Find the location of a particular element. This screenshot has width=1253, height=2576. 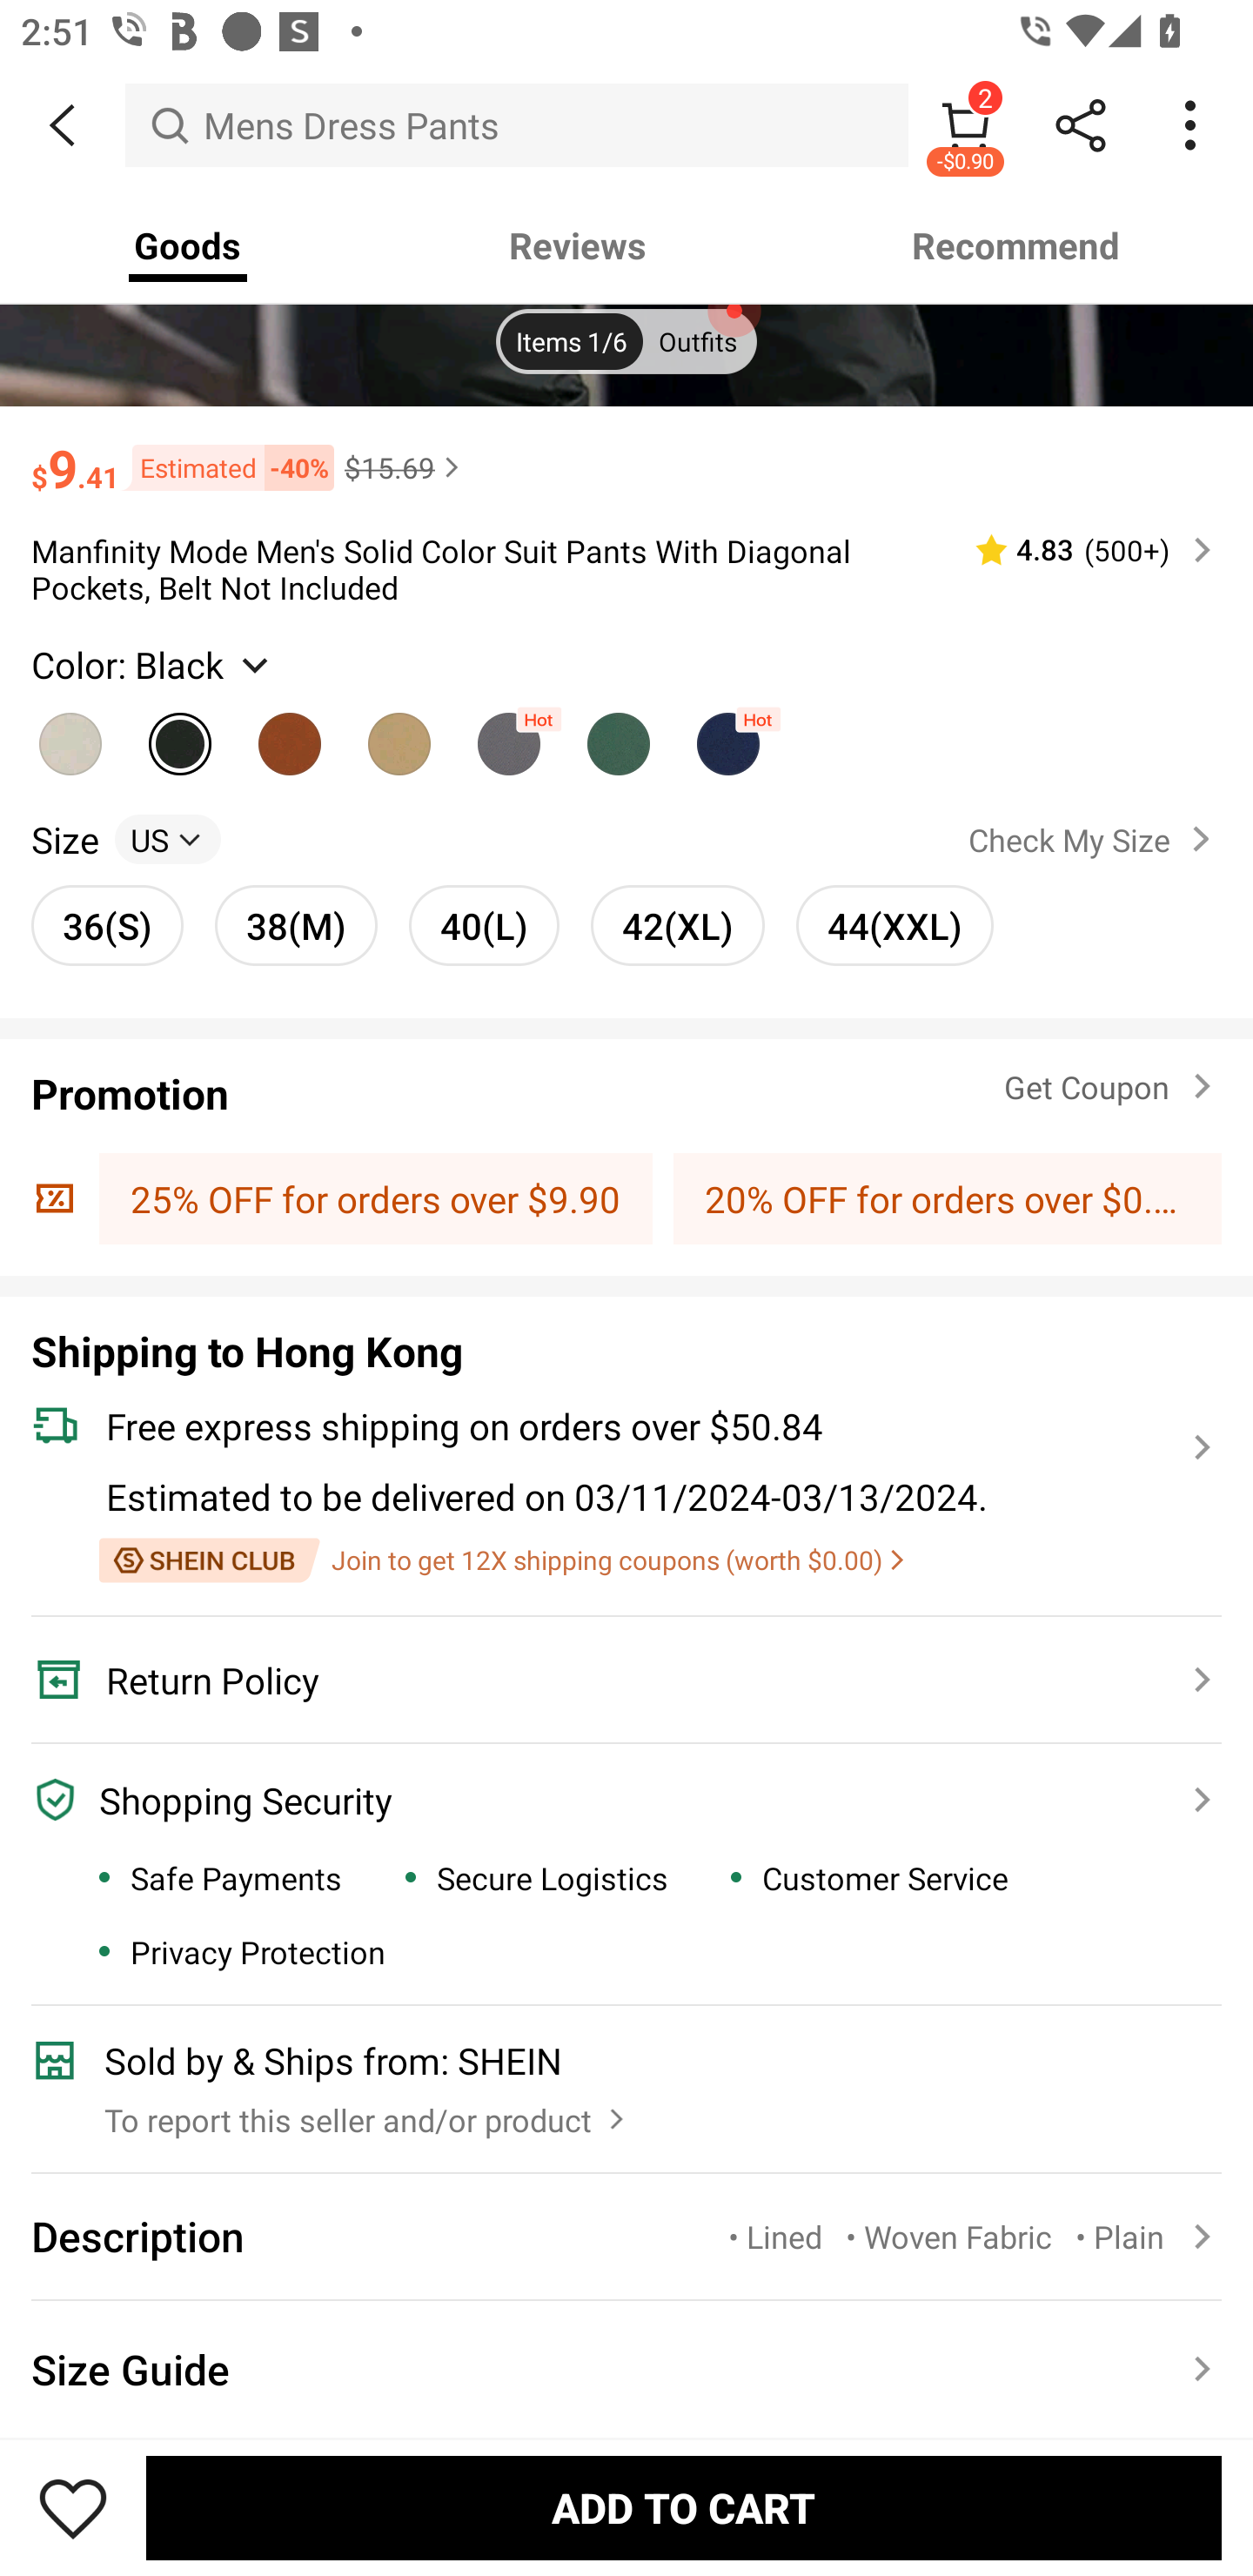

Check My Size is located at coordinates (1095, 839).